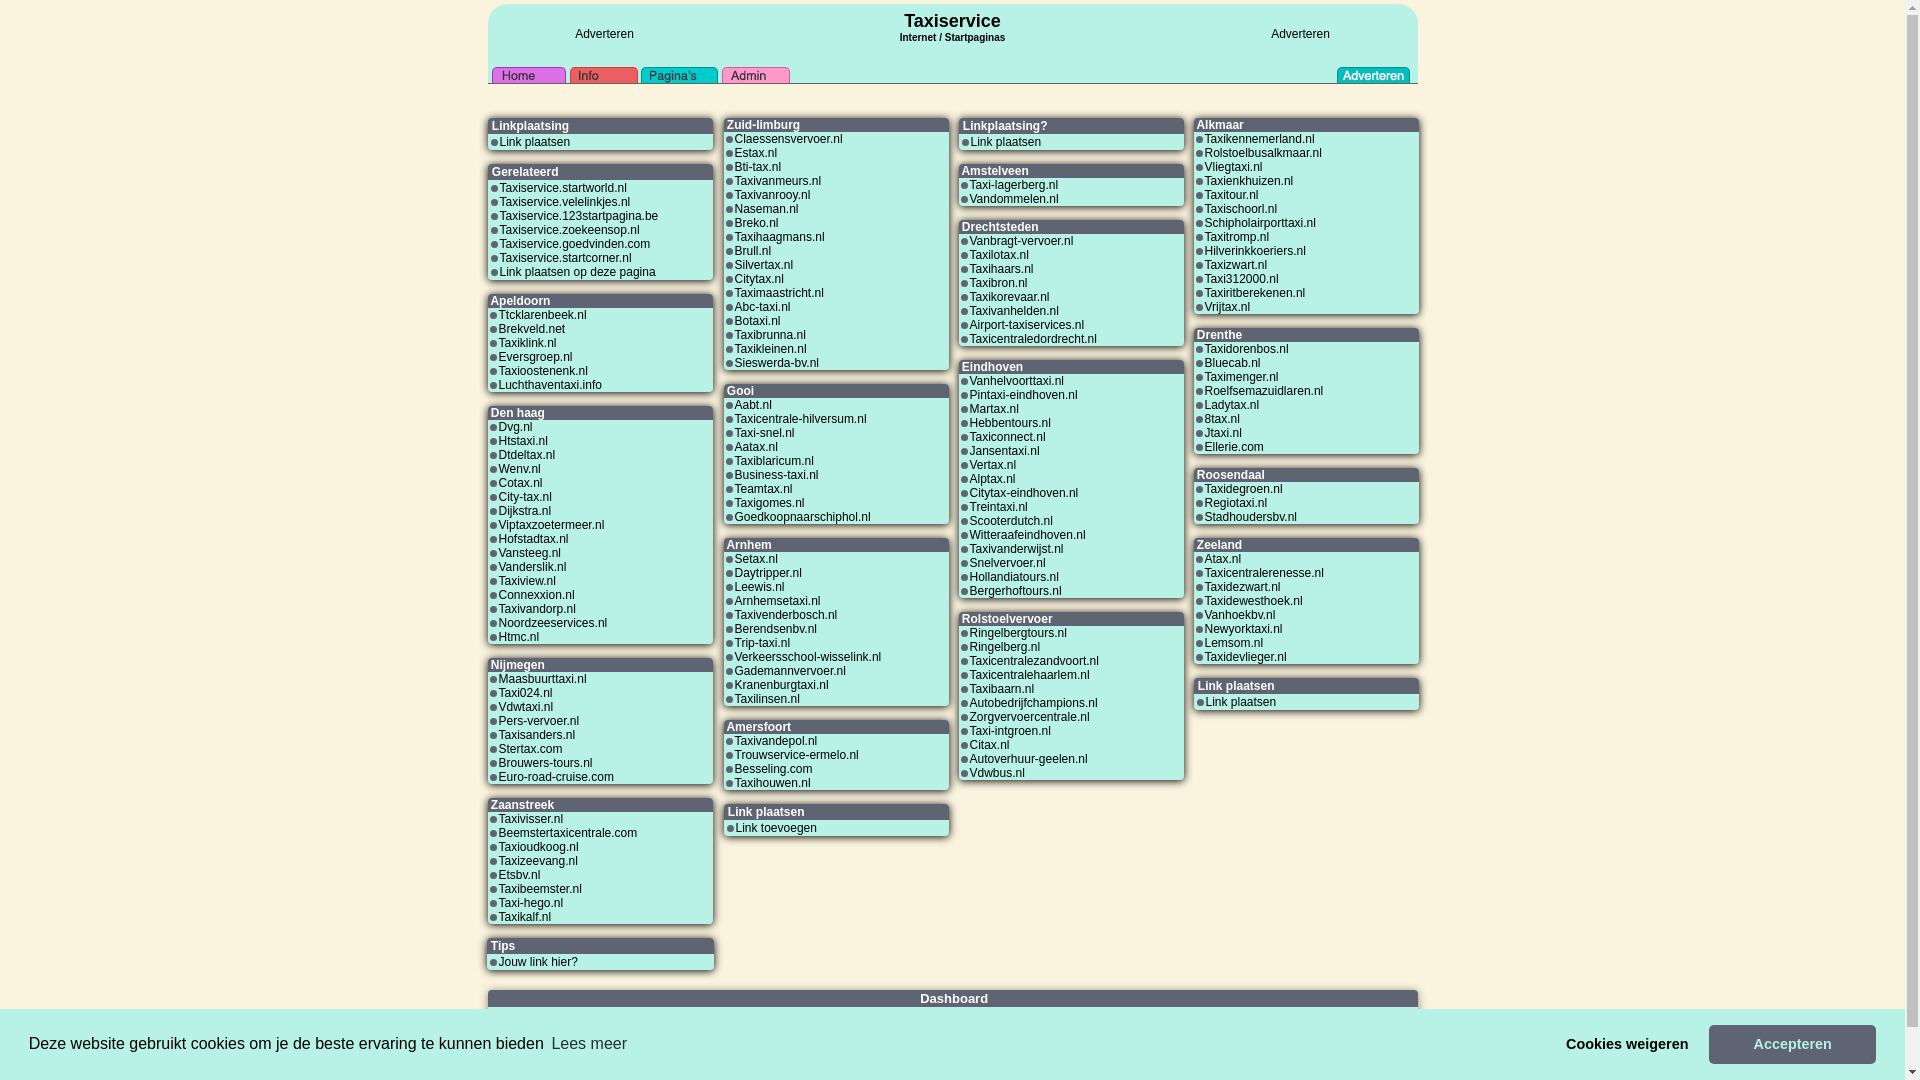 The height and width of the screenshot is (1080, 1920). I want to click on Taxi-lagerberg.nl, so click(1014, 185).